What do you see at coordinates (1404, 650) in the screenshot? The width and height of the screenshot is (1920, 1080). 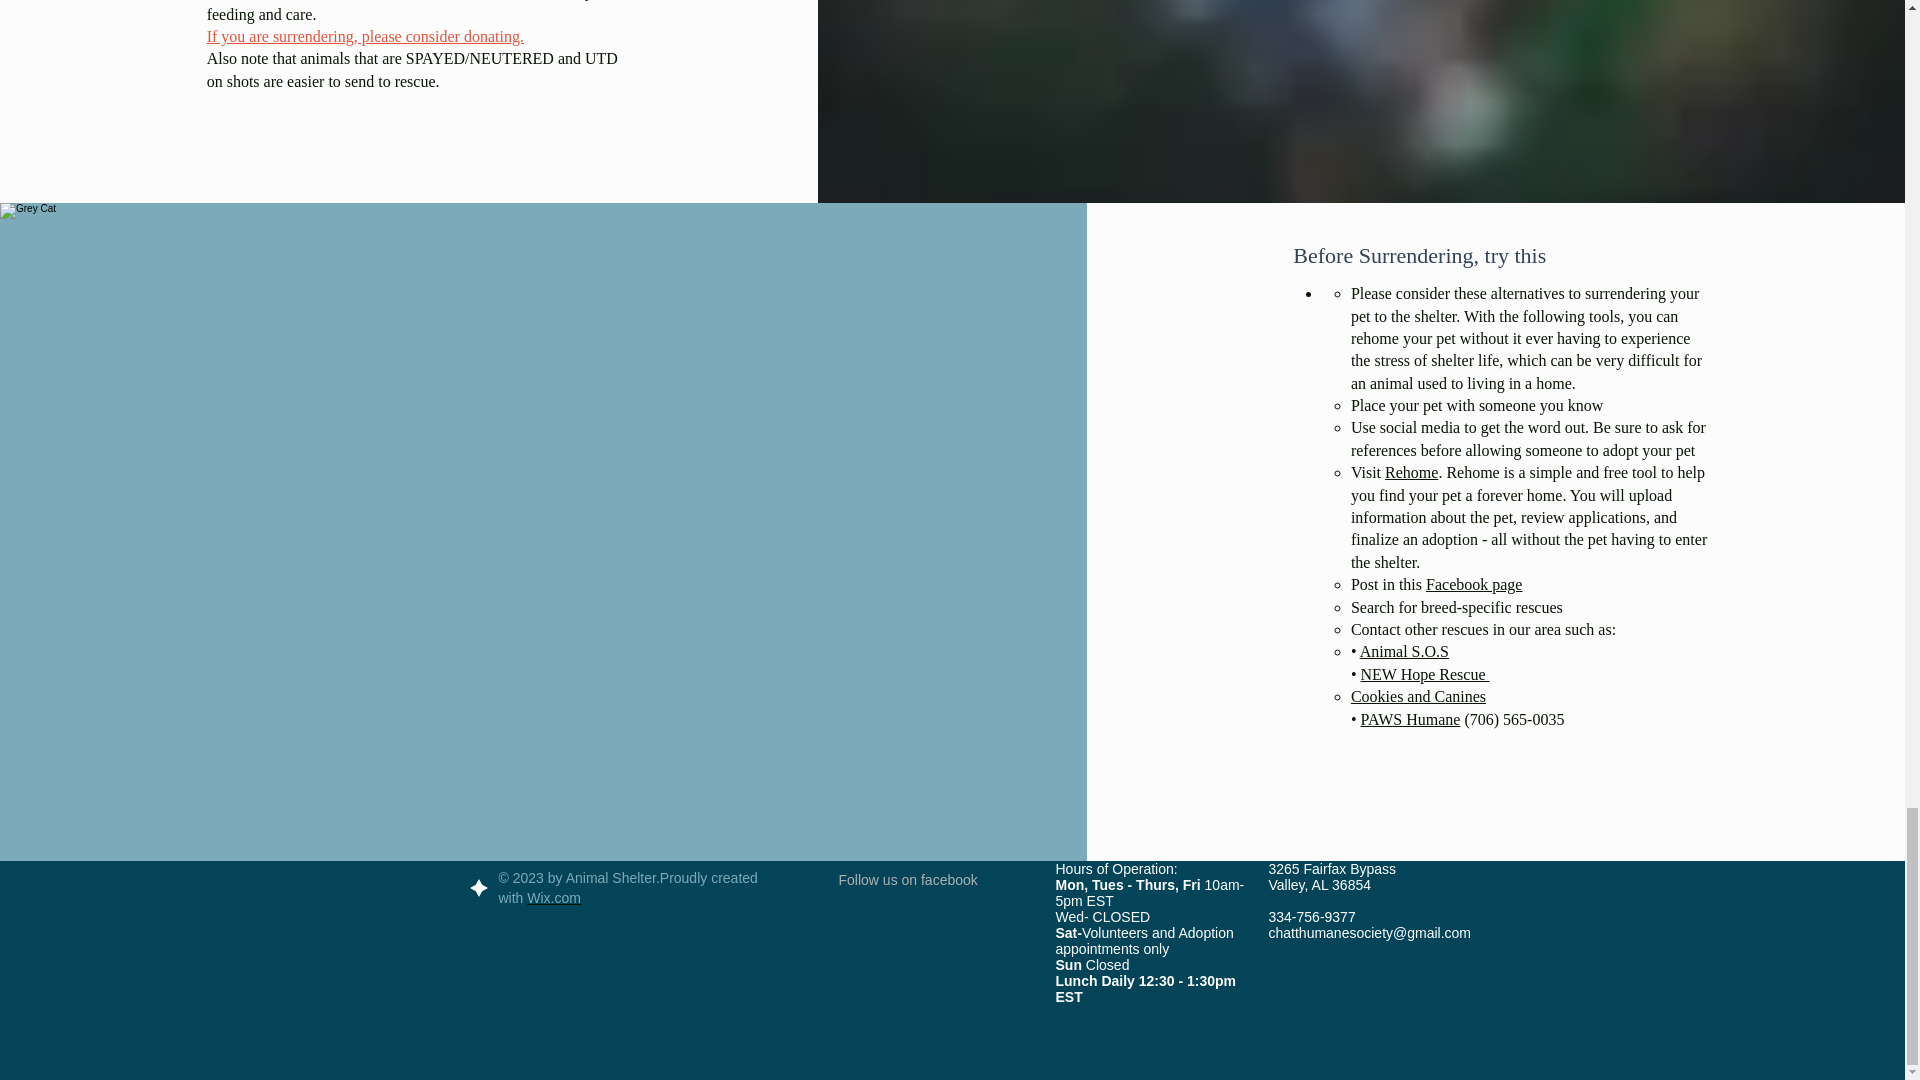 I see `Animal S.O.S` at bounding box center [1404, 650].